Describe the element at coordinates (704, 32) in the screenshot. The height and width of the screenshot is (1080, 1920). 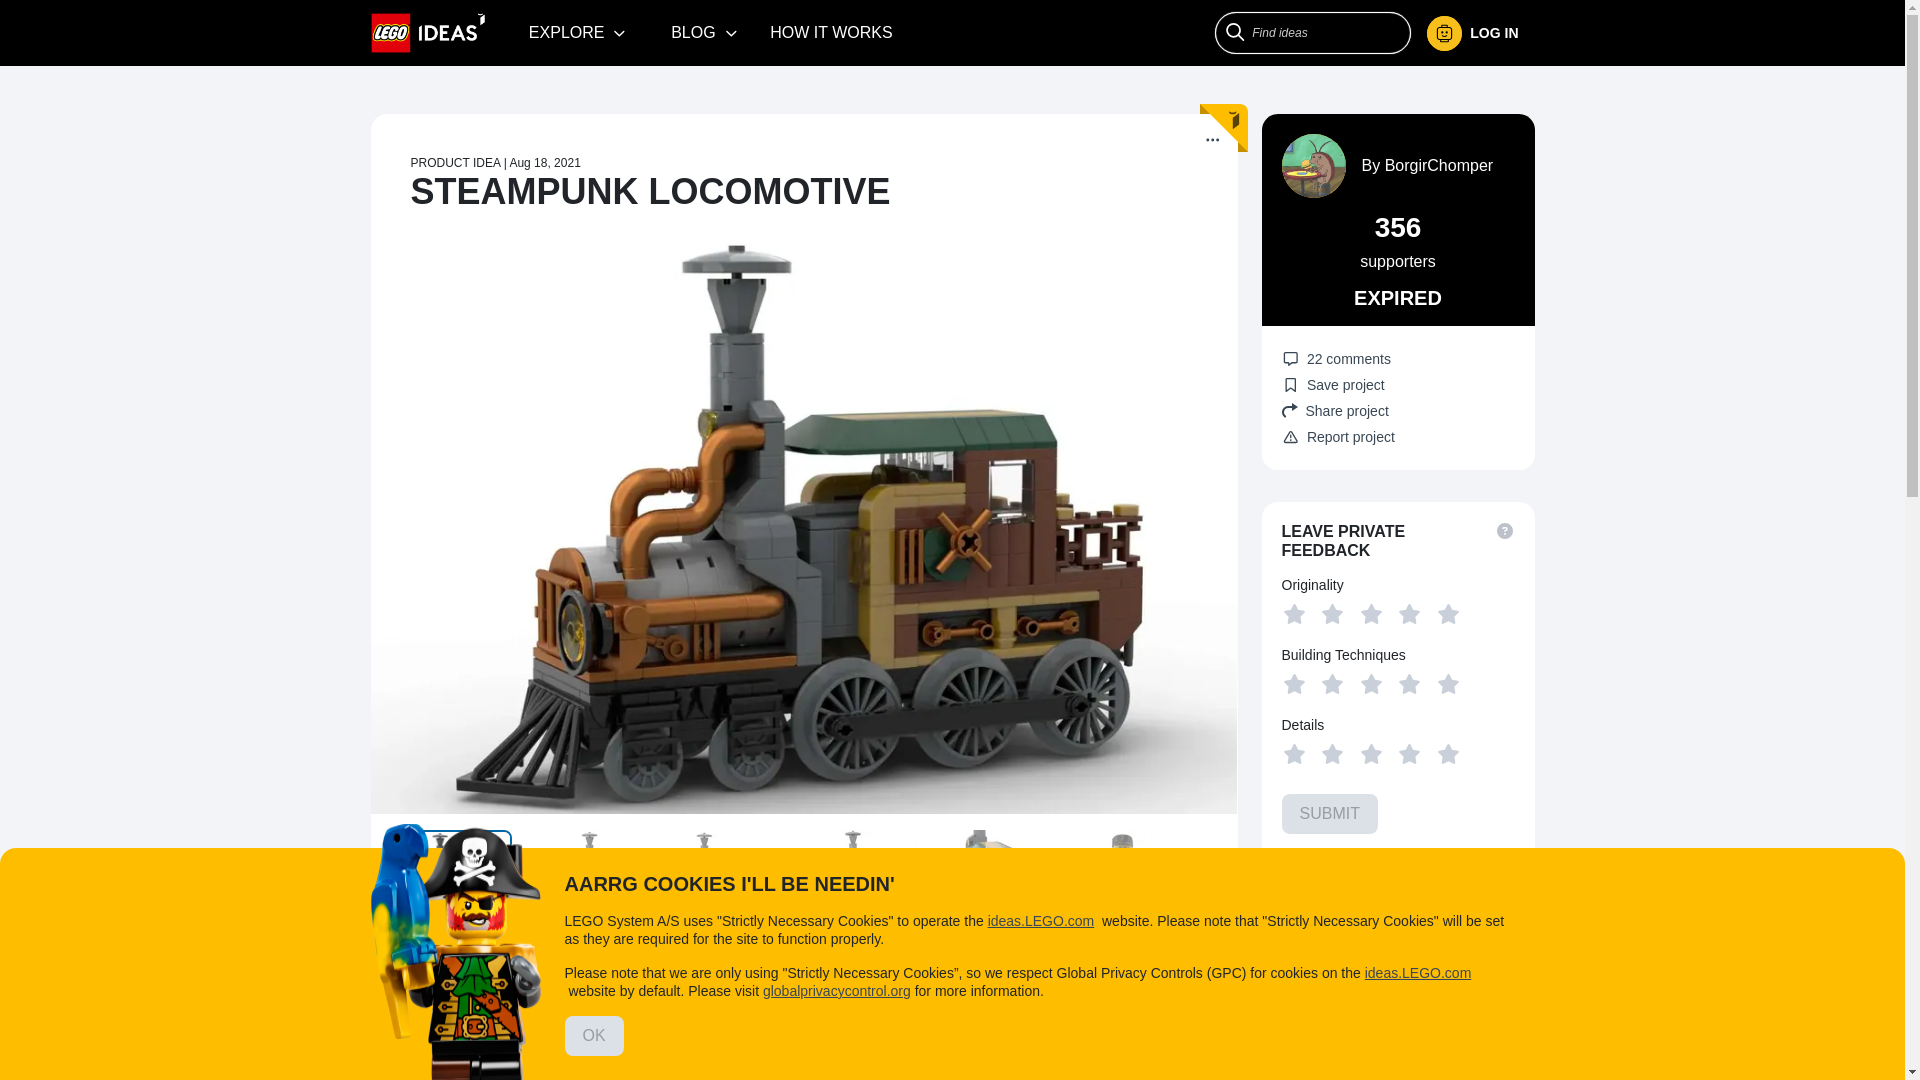
I see `BLOG` at that location.